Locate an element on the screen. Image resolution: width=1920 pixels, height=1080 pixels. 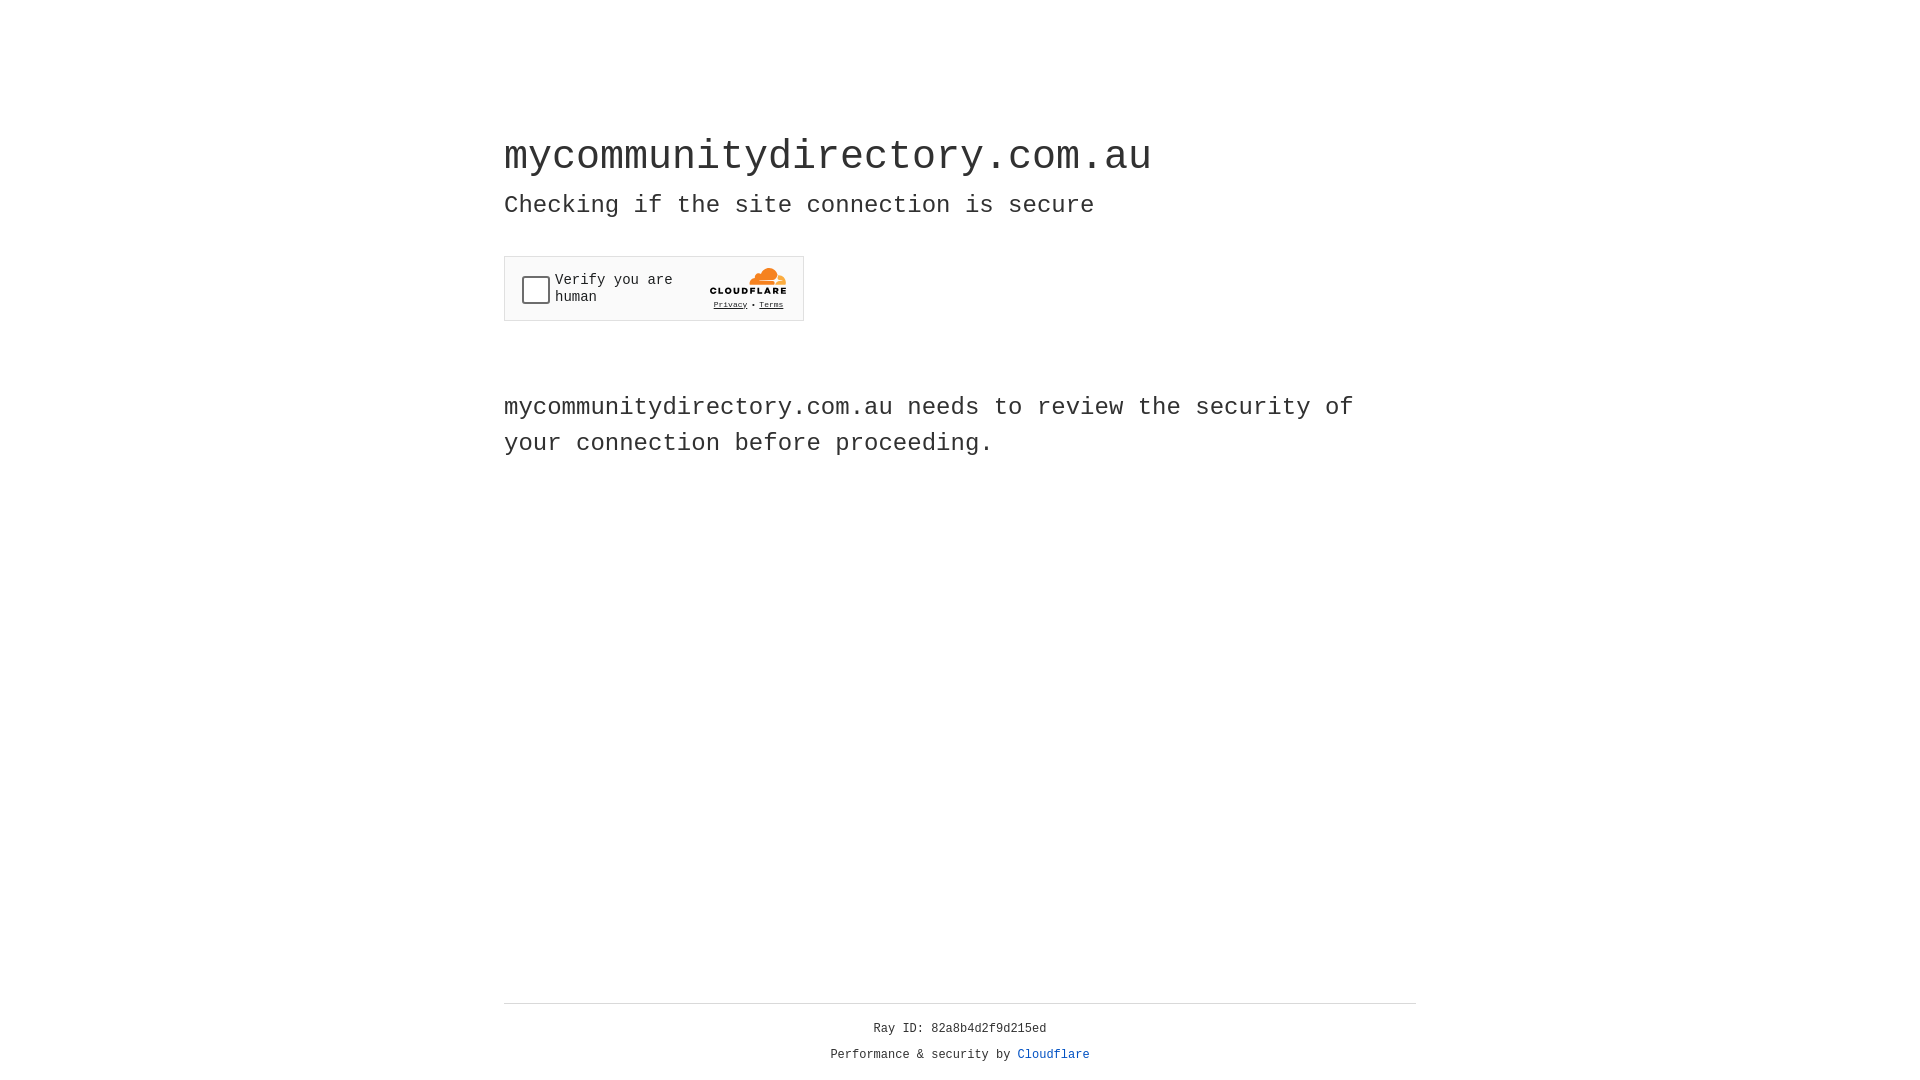
Cloudflare is located at coordinates (1054, 1055).